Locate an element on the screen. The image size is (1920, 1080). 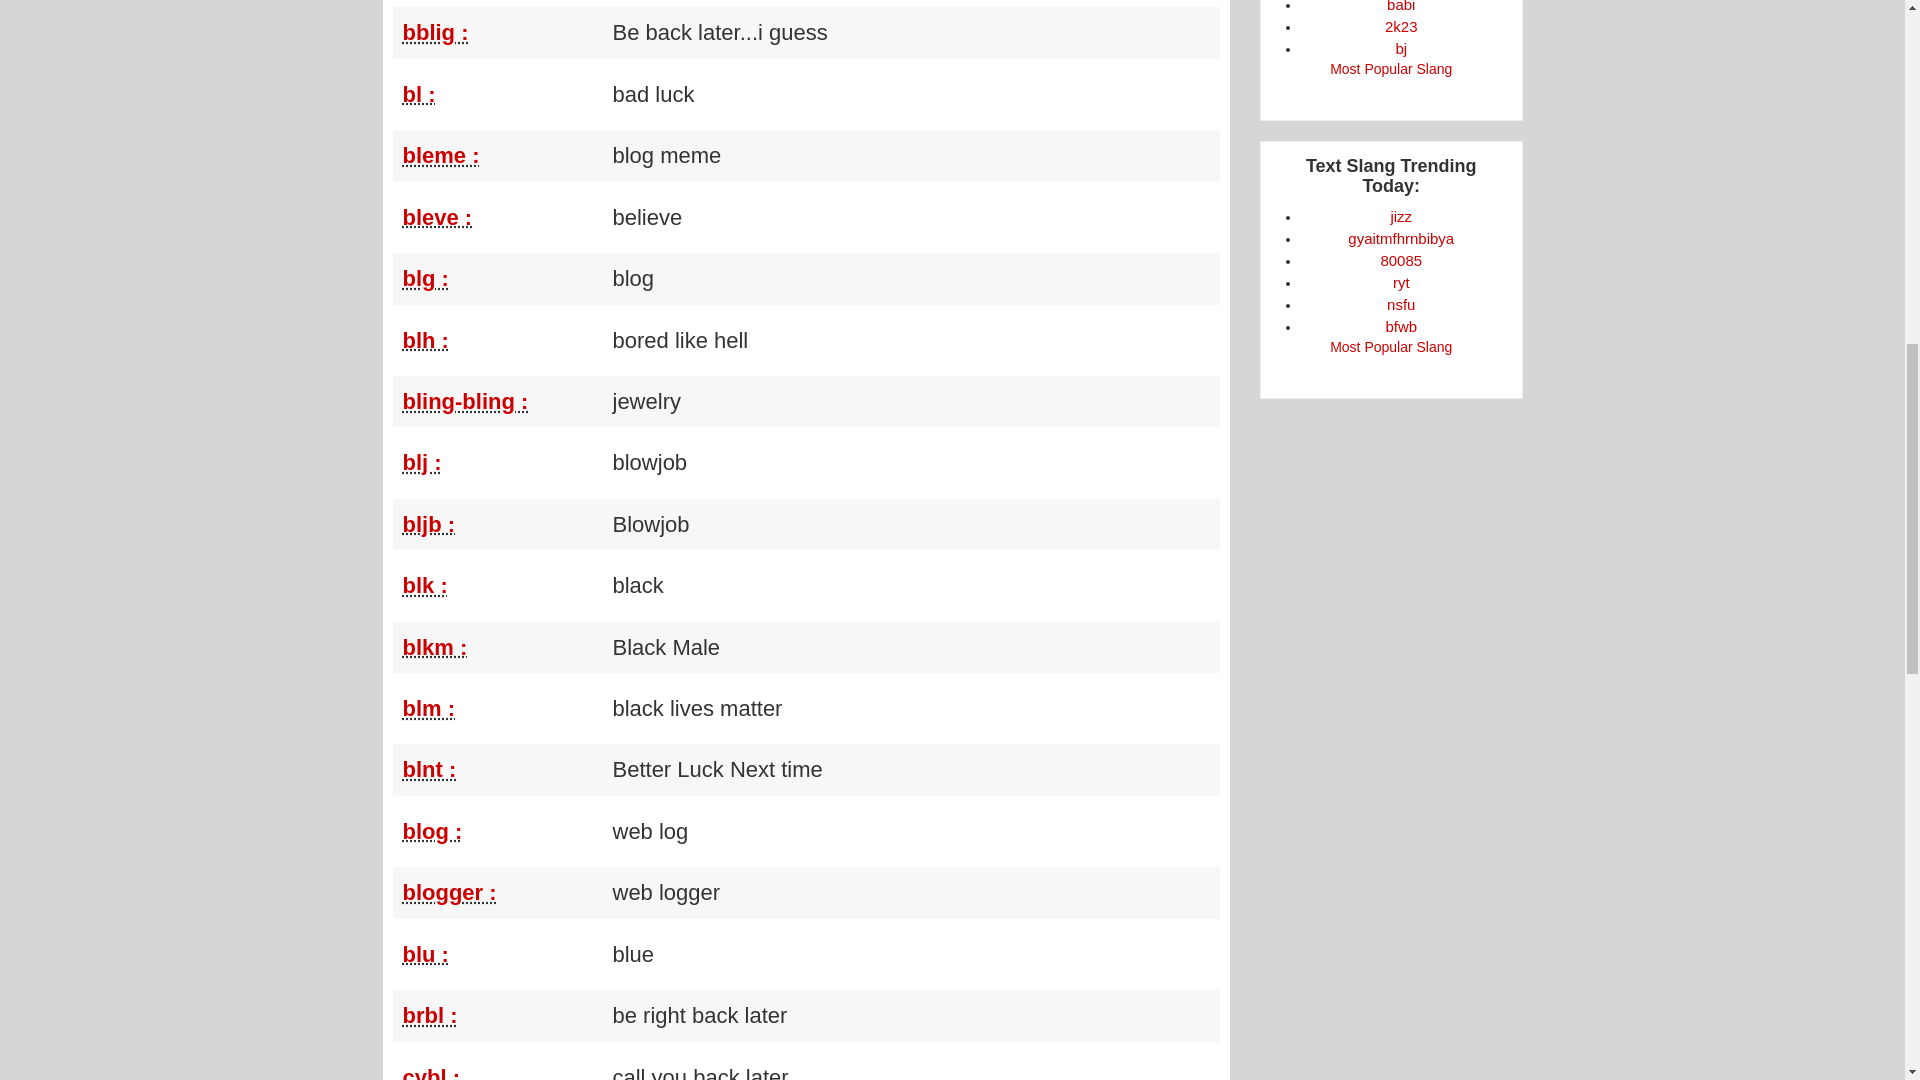
bling-bling : is located at coordinates (464, 400).